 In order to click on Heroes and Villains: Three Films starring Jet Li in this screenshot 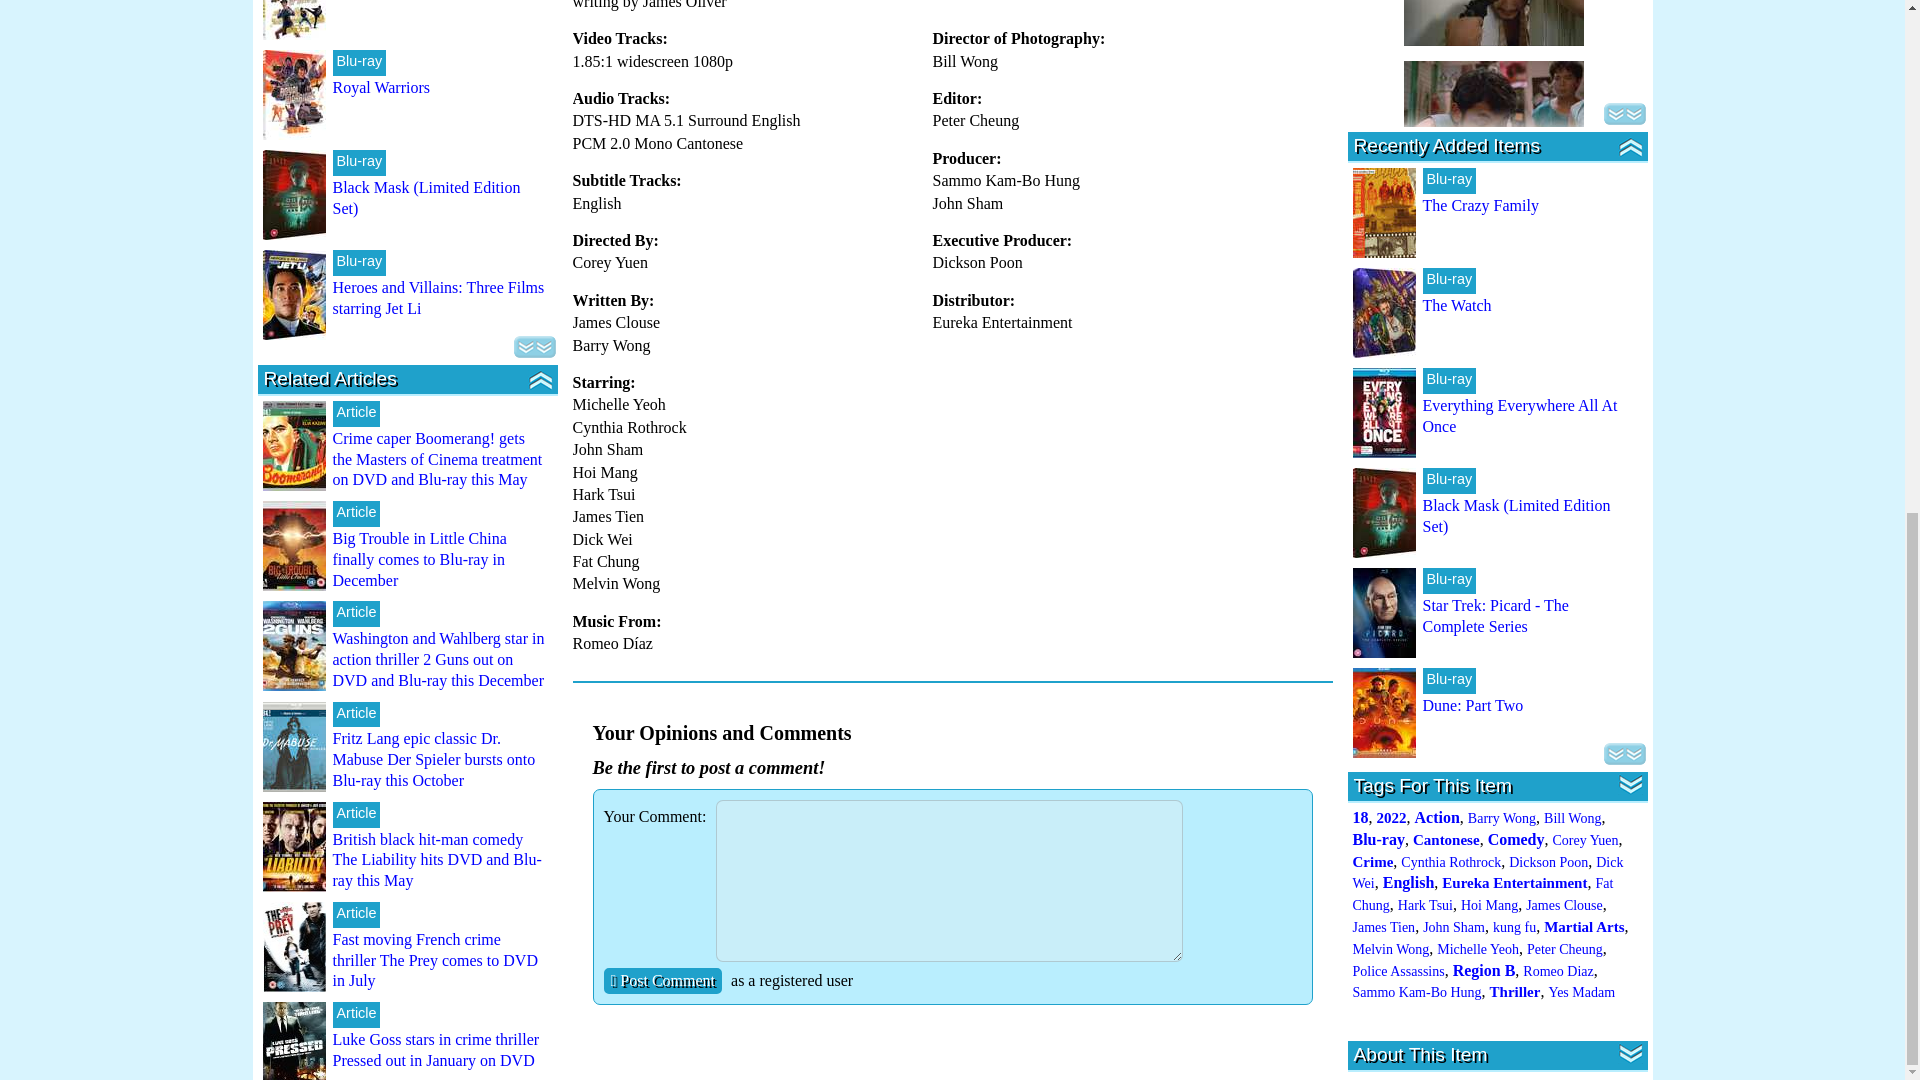, I will do `click(438, 298)`.